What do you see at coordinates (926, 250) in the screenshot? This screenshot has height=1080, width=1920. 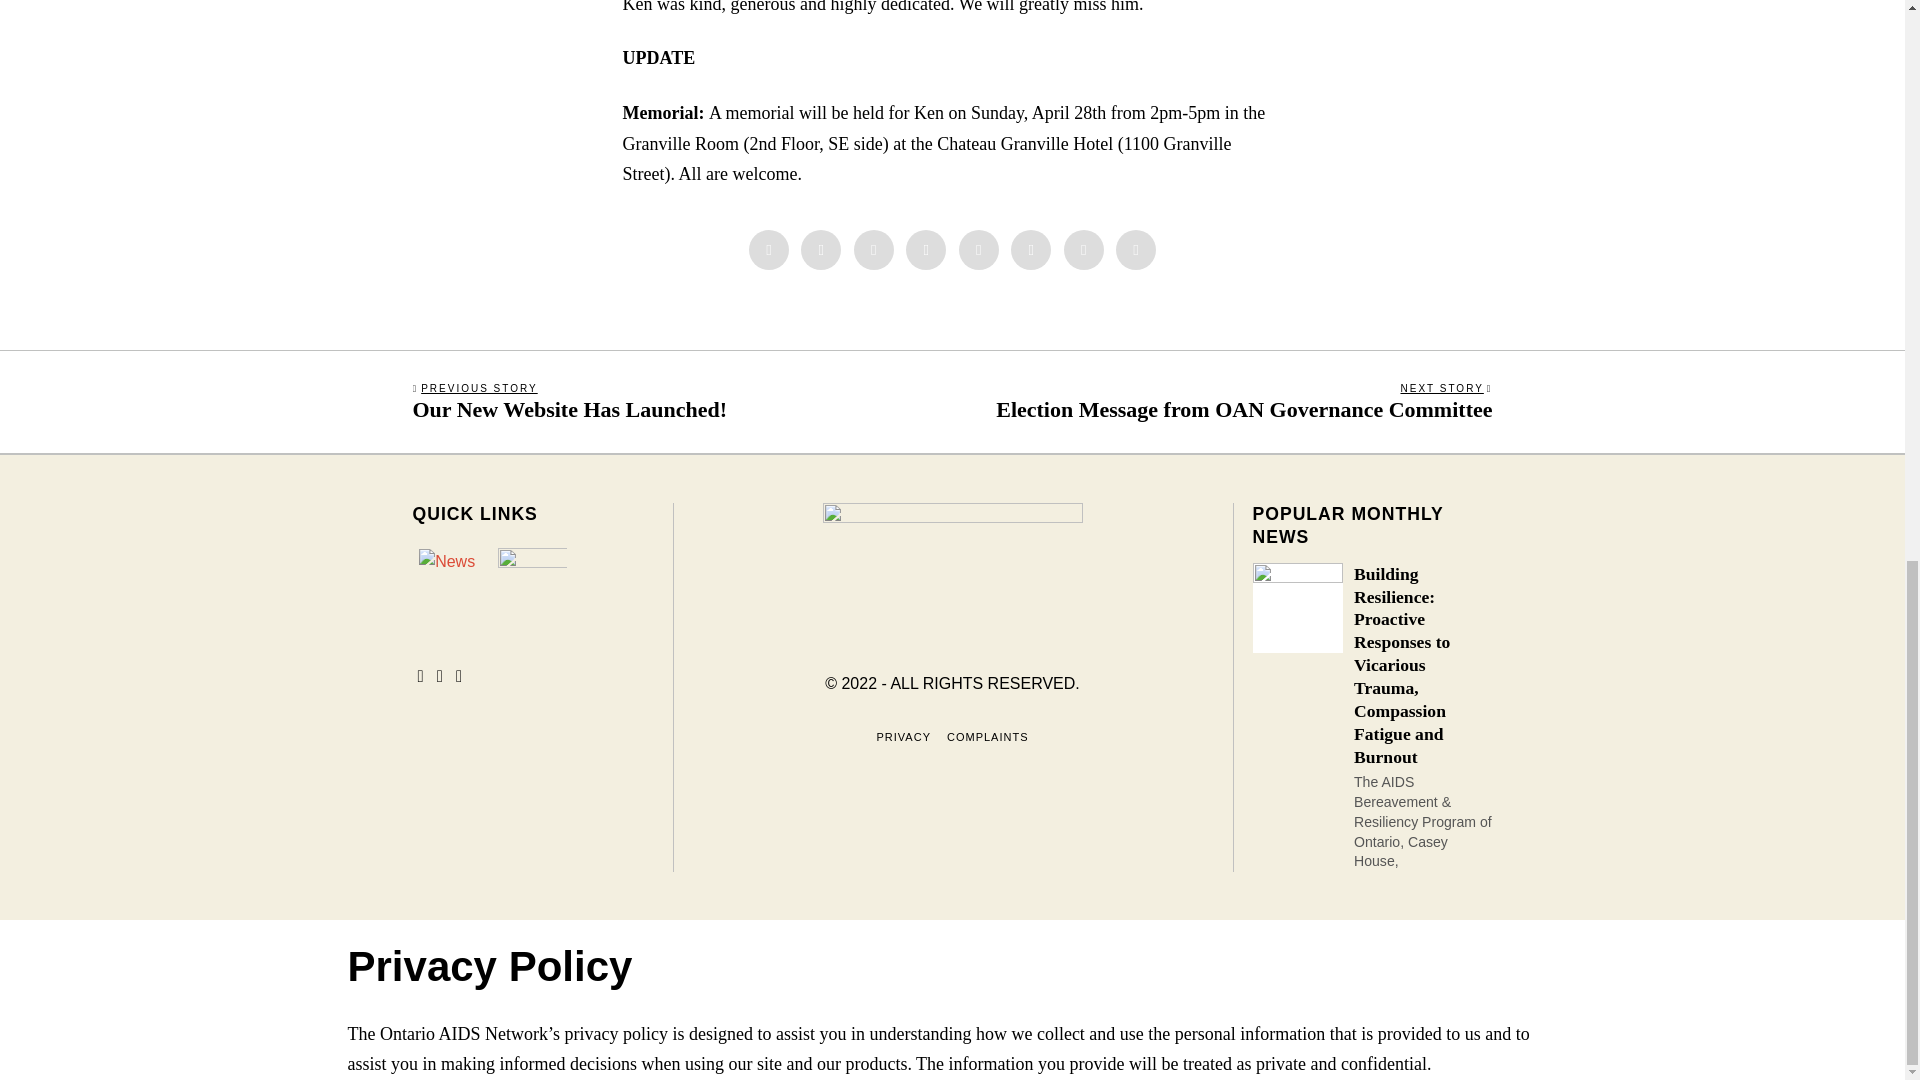 I see `Pinterest` at bounding box center [926, 250].